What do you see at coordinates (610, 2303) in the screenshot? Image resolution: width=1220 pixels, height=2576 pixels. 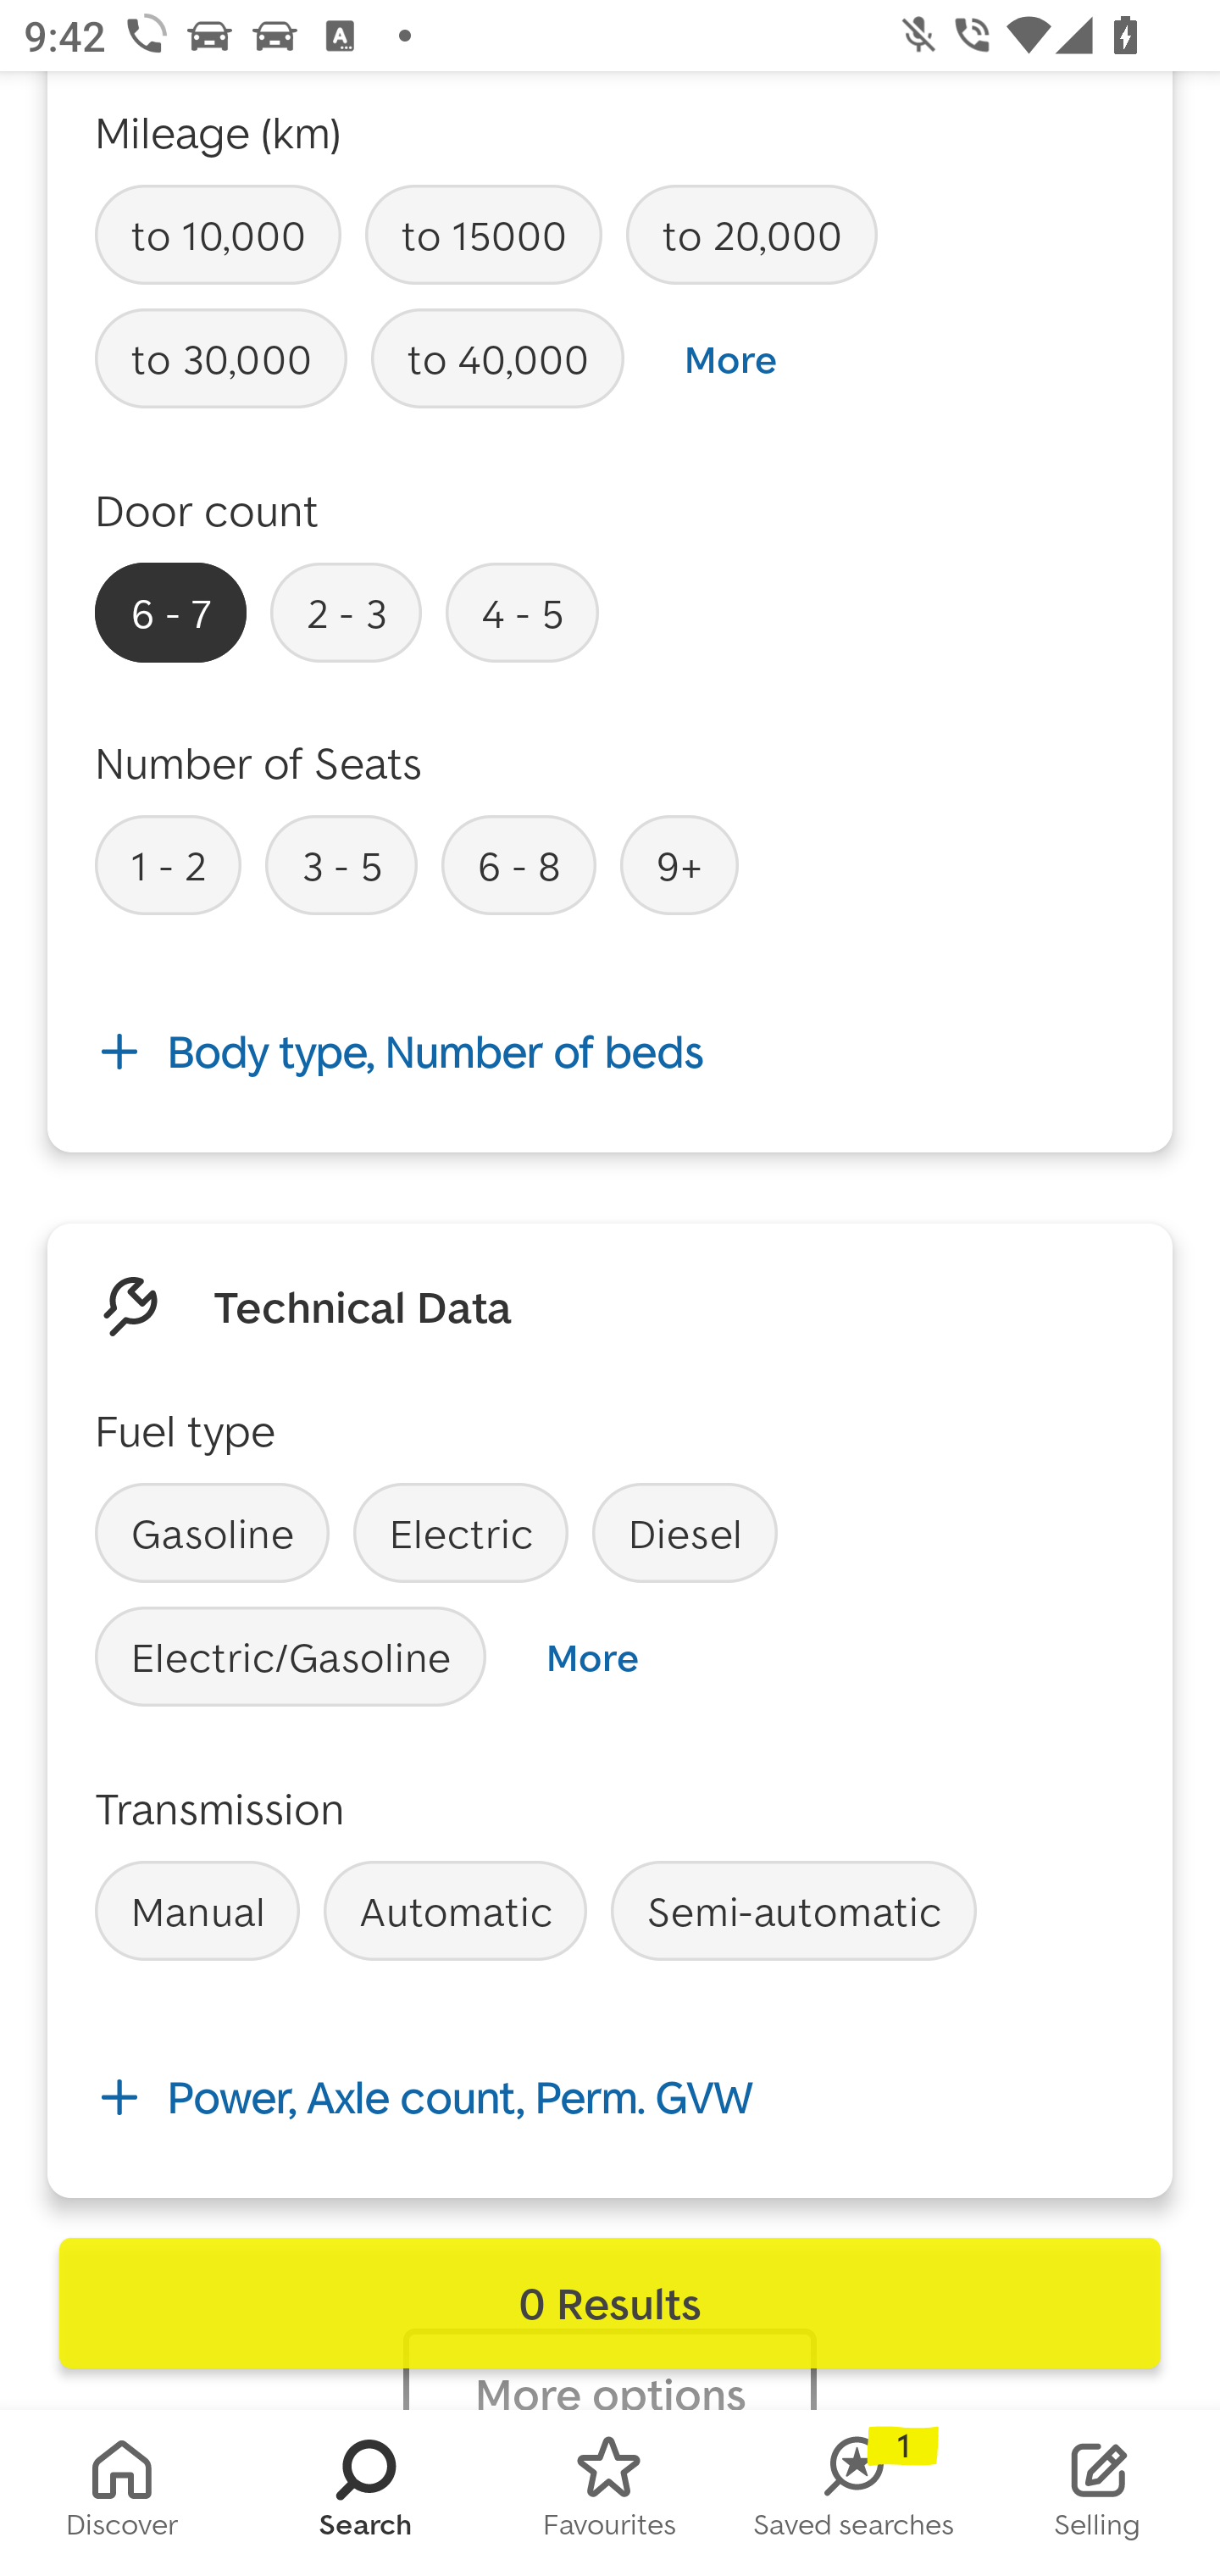 I see `0 Results` at bounding box center [610, 2303].